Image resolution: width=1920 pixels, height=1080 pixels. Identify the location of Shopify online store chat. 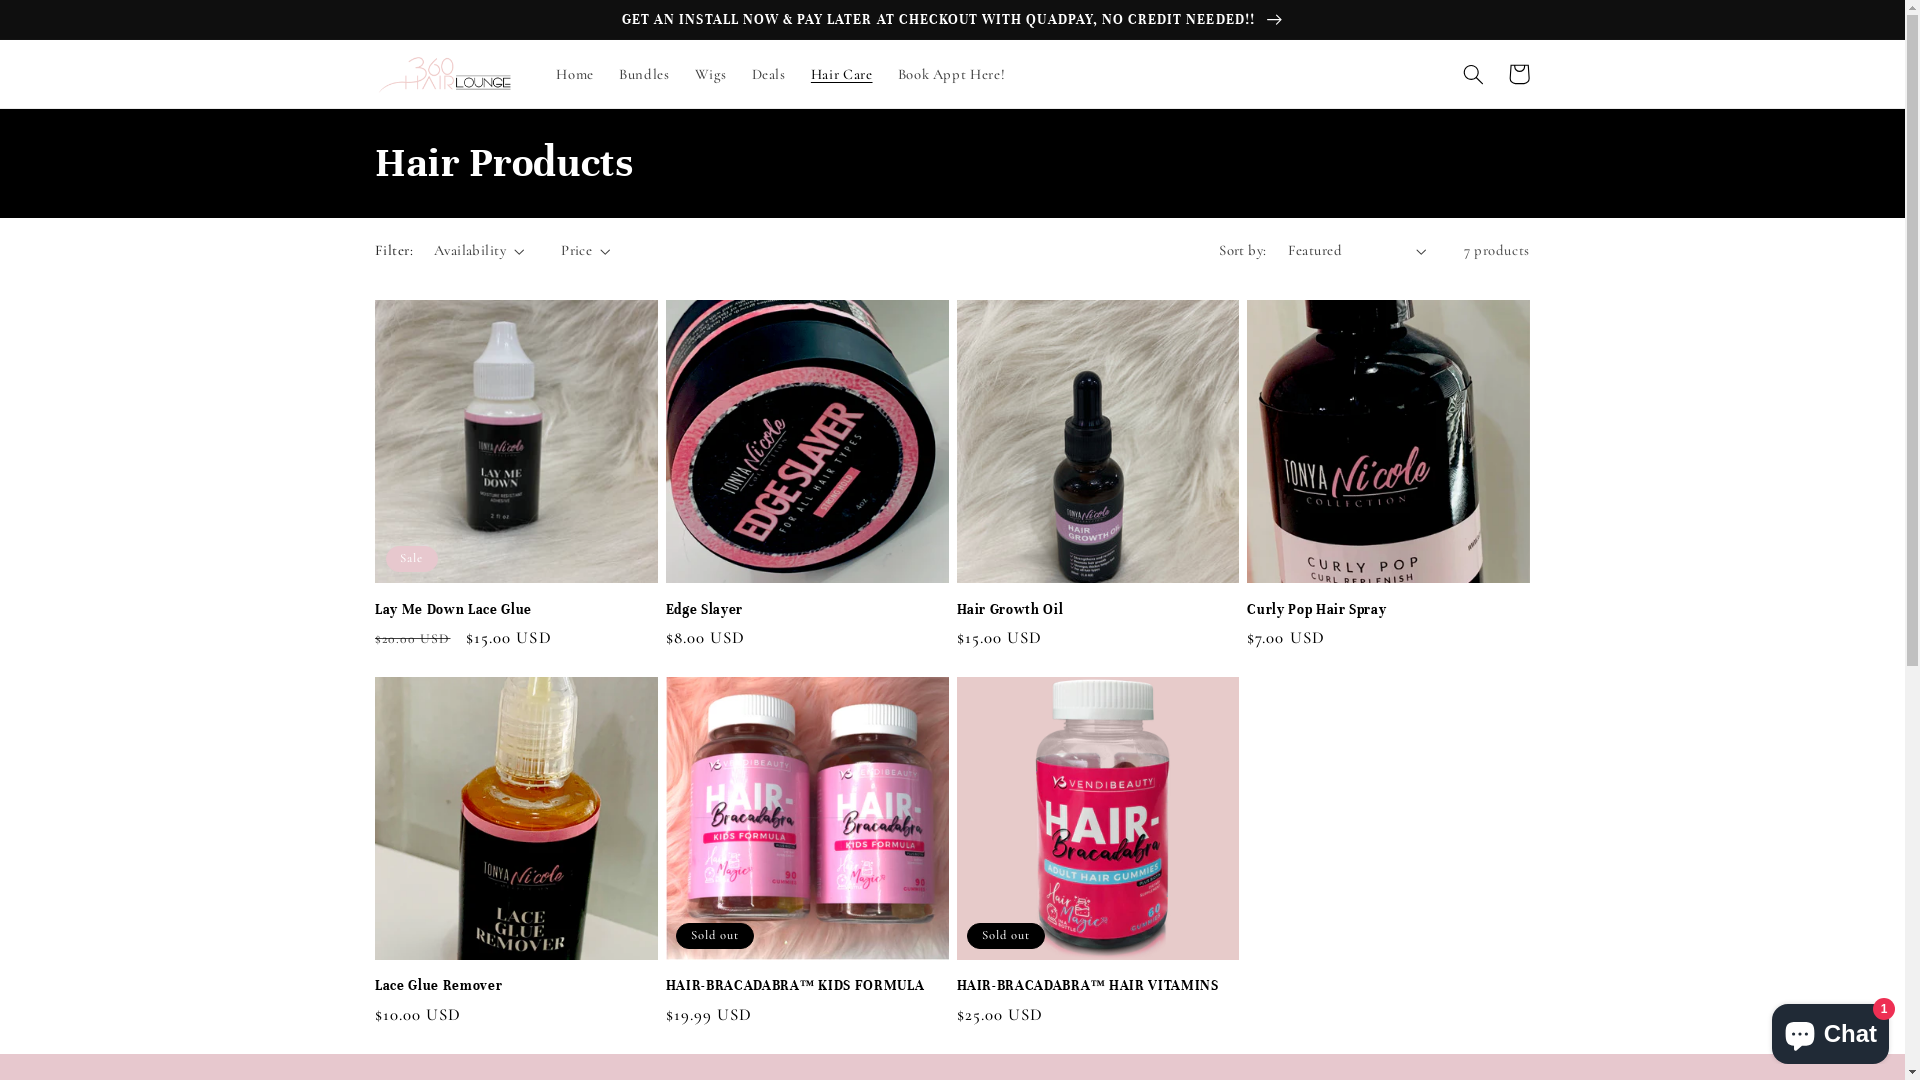
(1830, 1030).